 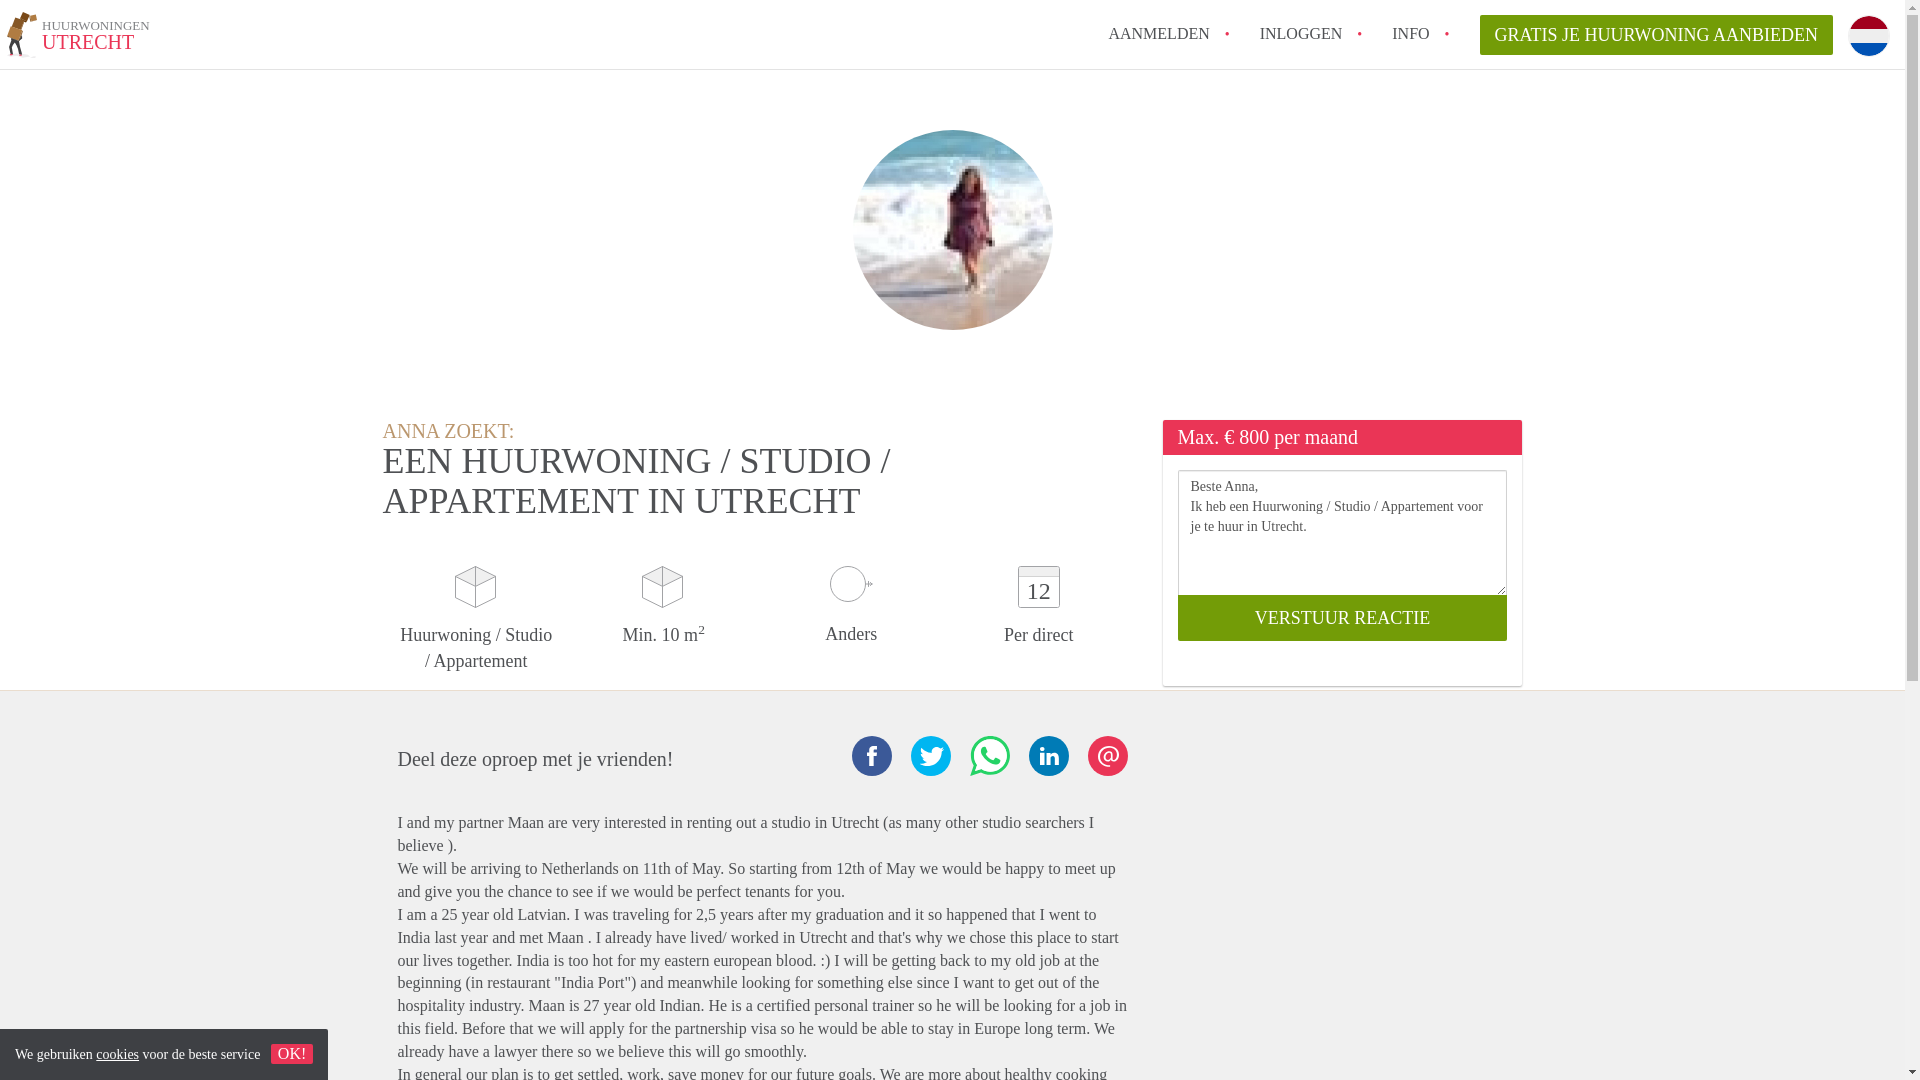 What do you see at coordinates (117, 1054) in the screenshot?
I see `cookies` at bounding box center [117, 1054].